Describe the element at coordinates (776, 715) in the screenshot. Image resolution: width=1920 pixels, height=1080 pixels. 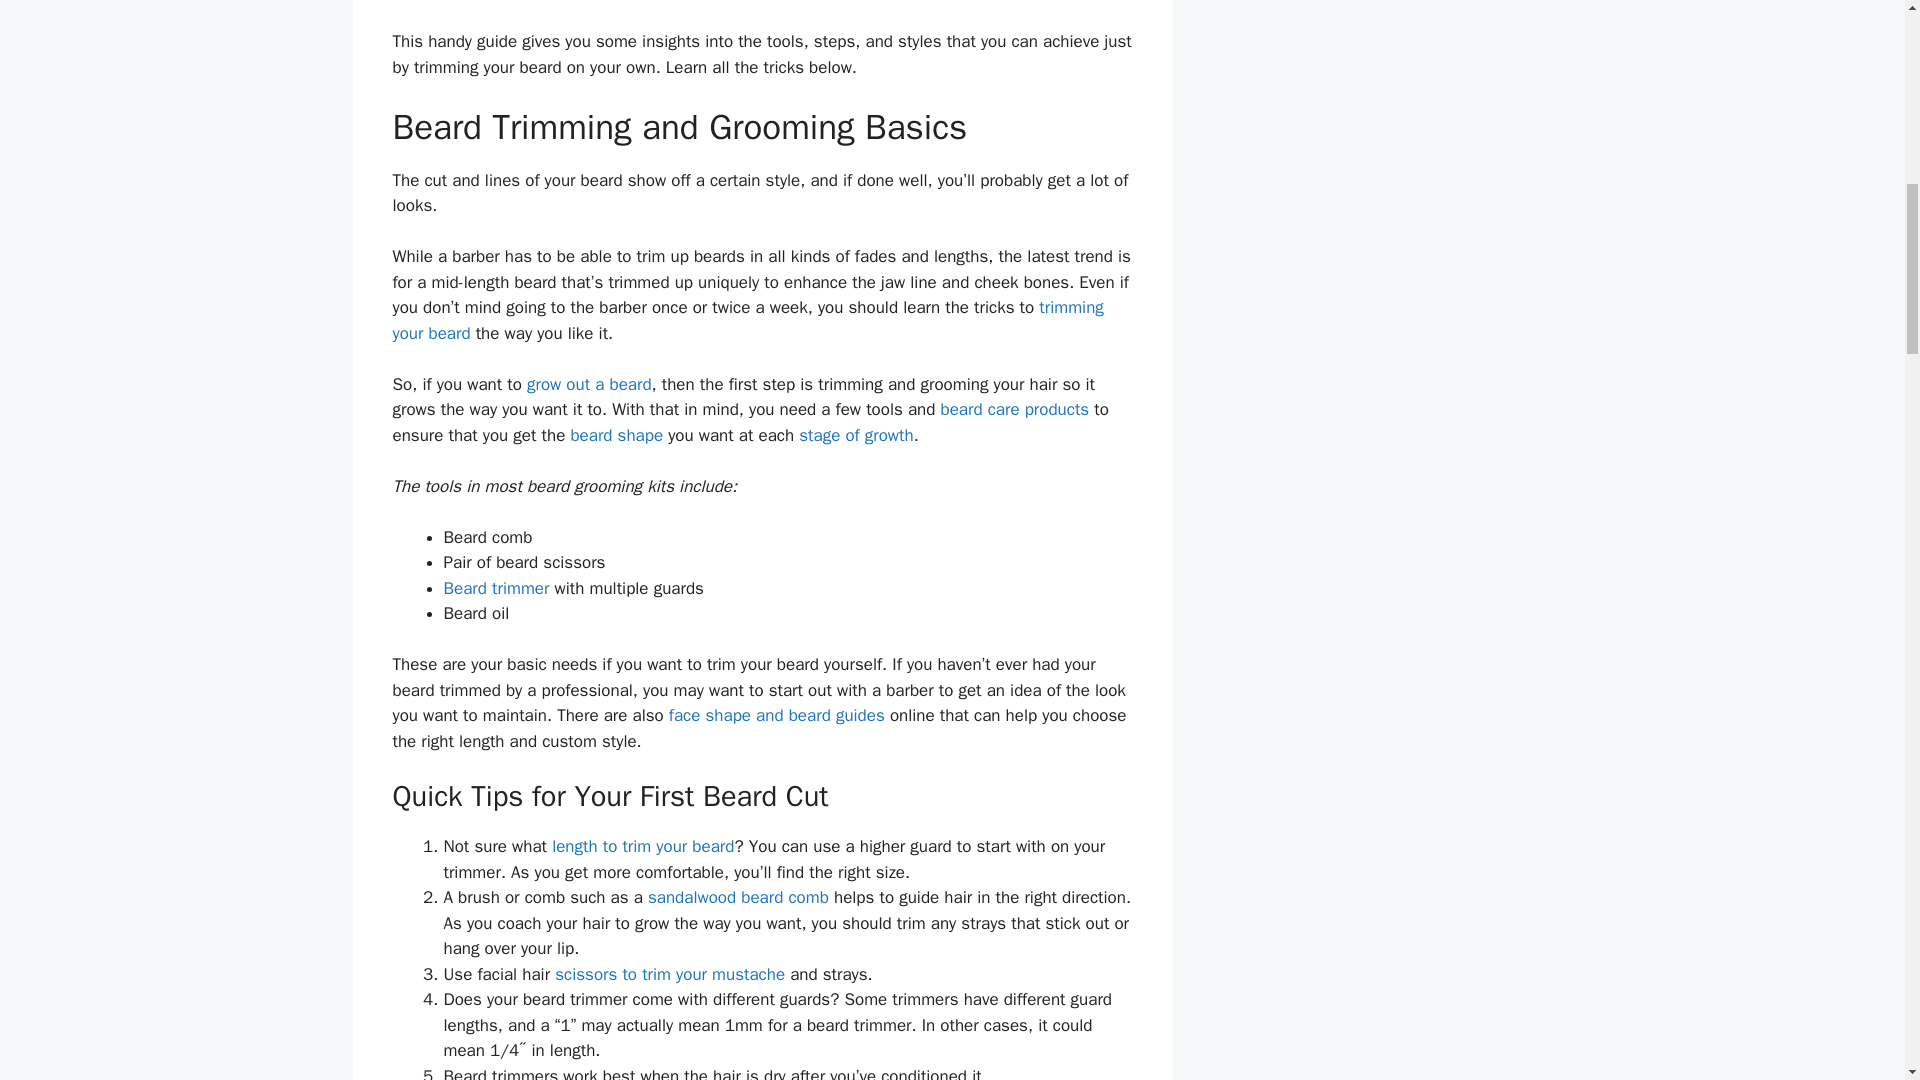
I see `face shape and beard guides` at that location.